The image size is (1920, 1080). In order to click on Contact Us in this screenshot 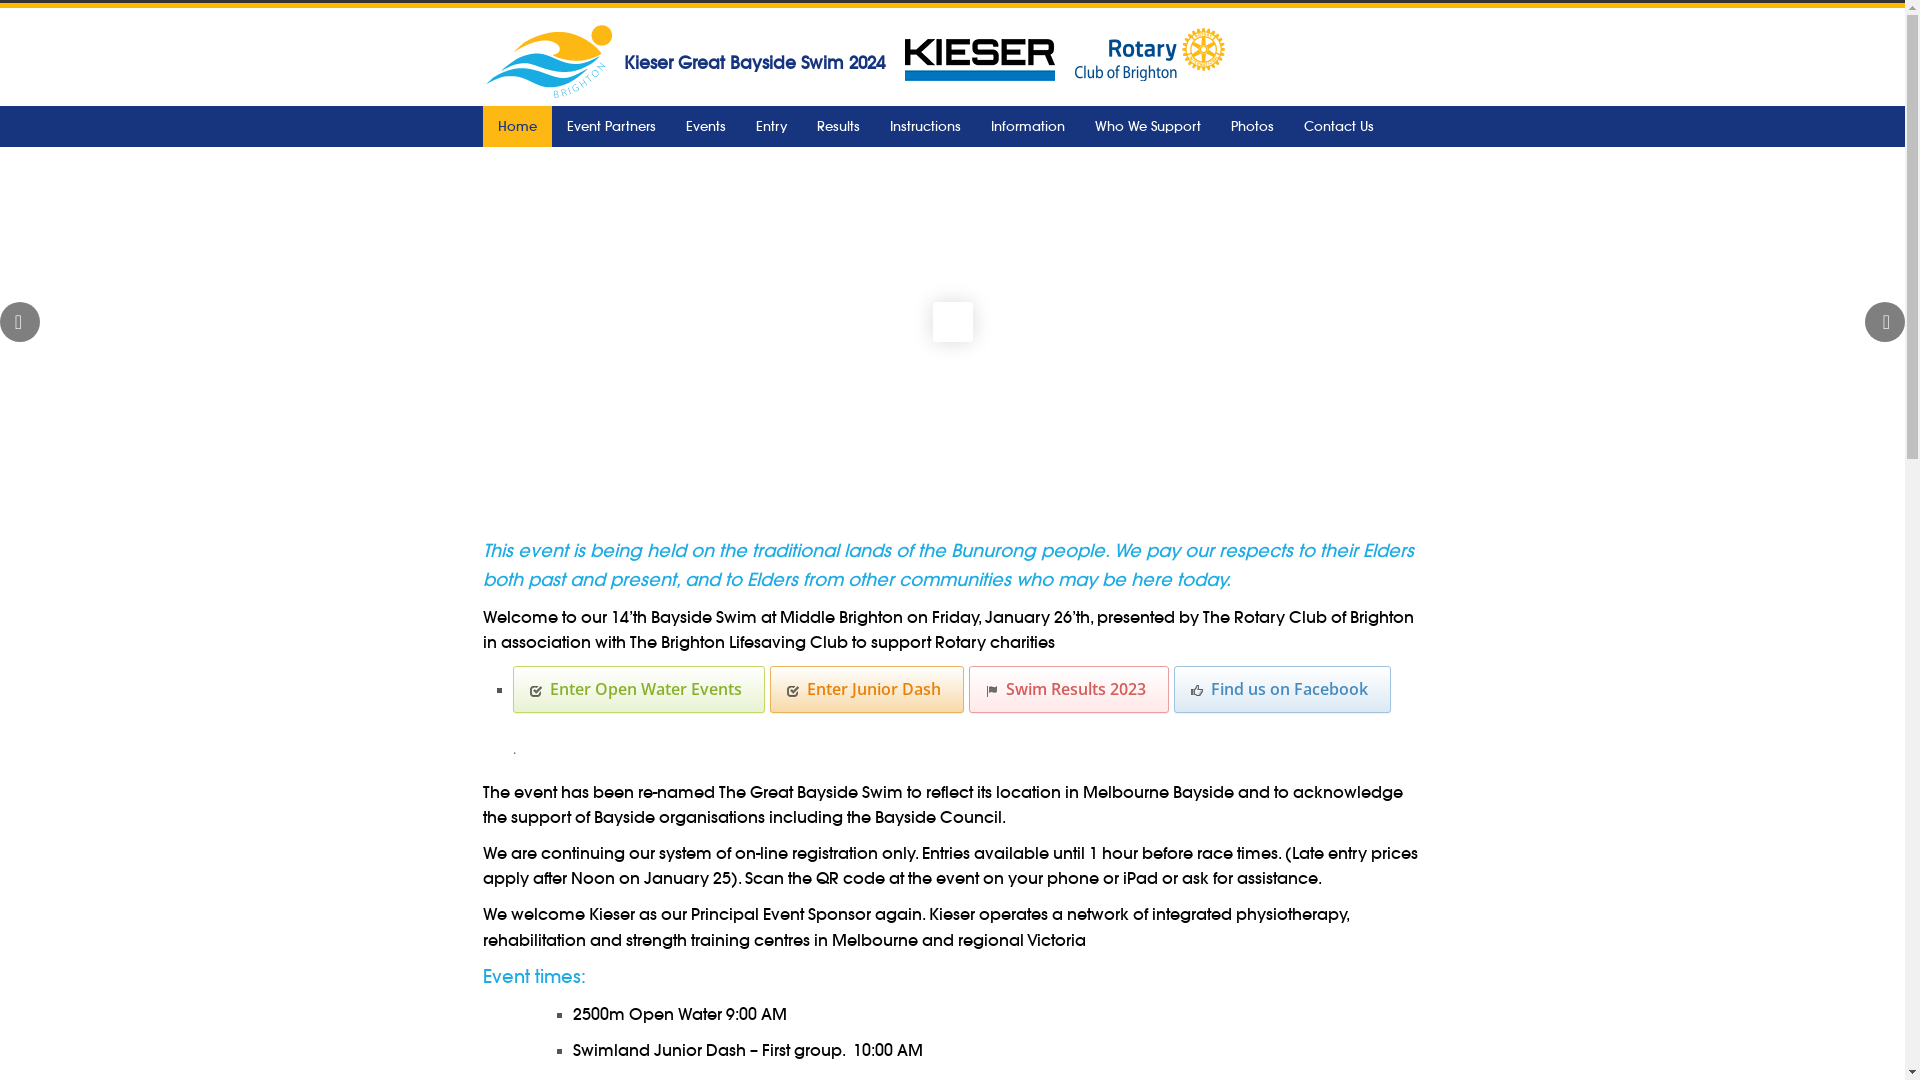, I will do `click(1338, 126)`.